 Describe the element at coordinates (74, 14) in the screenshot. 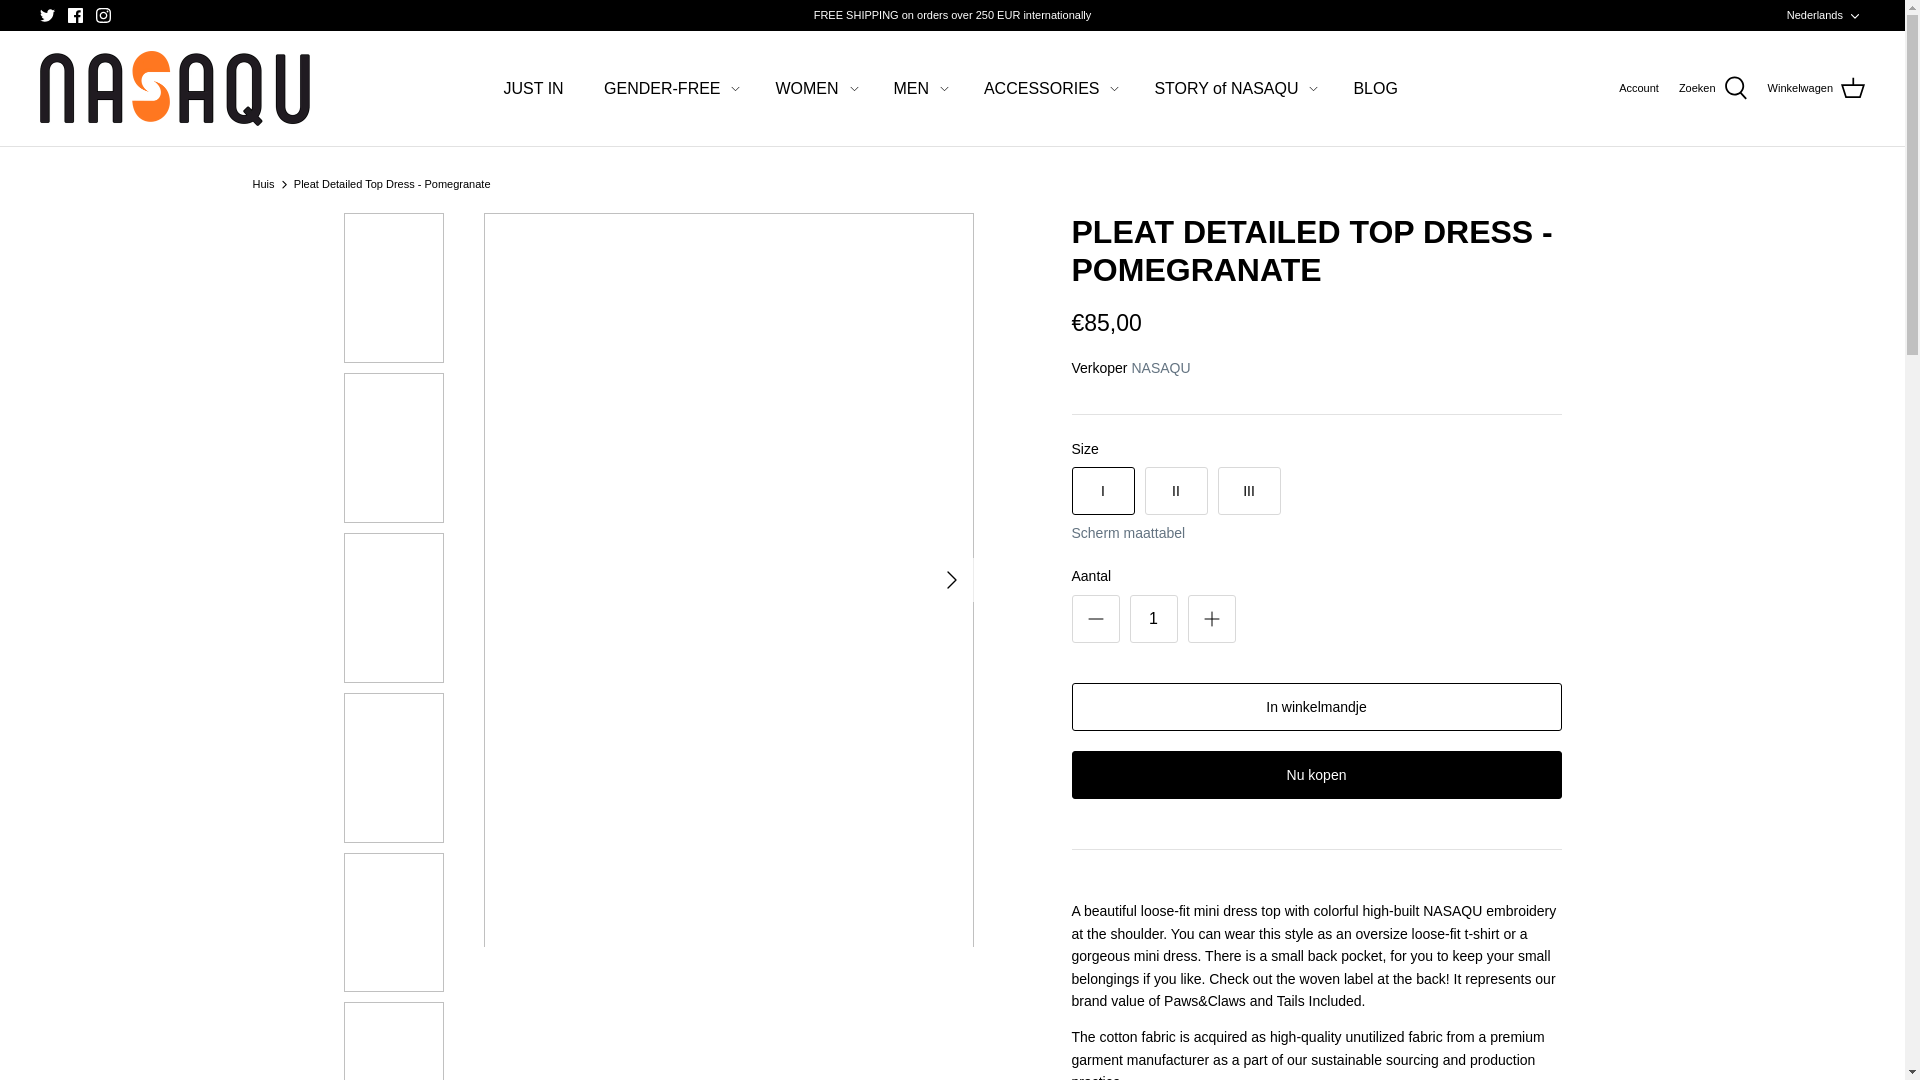

I see `Facebook` at that location.